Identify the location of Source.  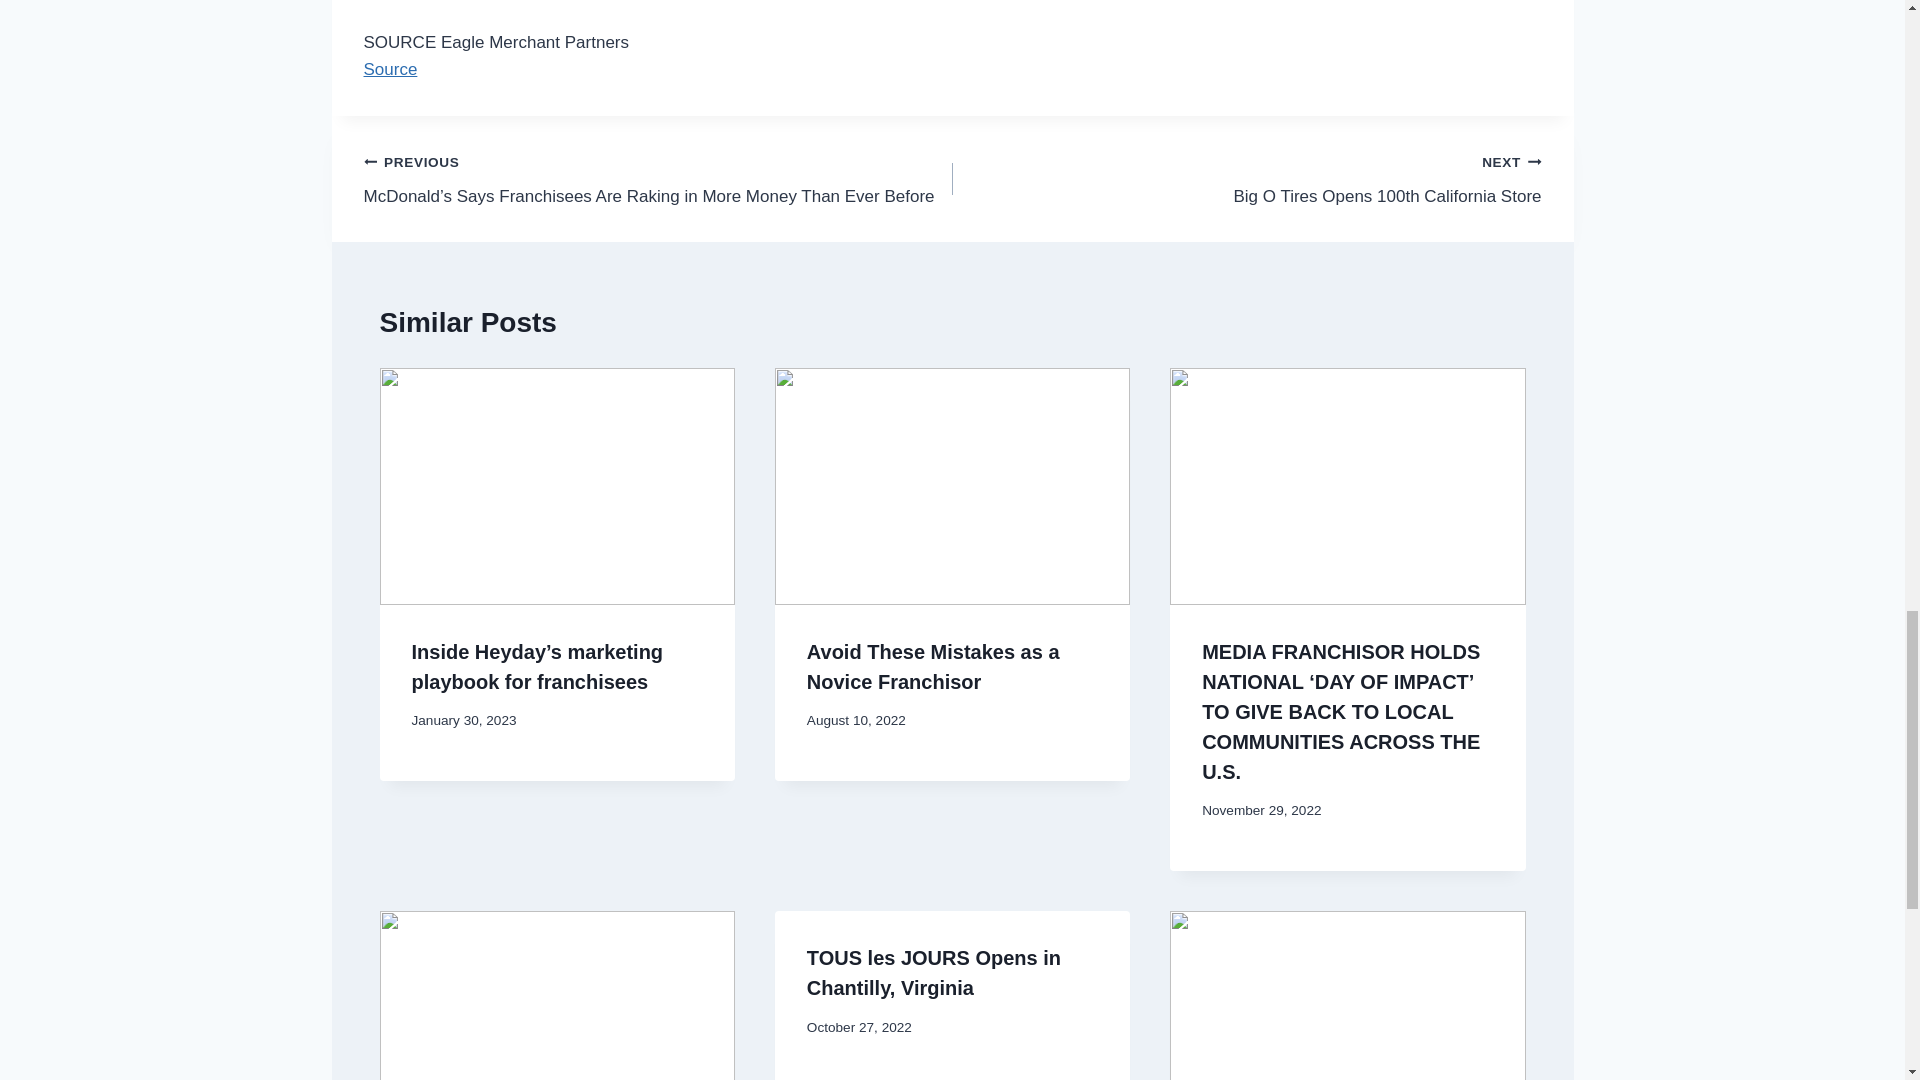
(934, 973).